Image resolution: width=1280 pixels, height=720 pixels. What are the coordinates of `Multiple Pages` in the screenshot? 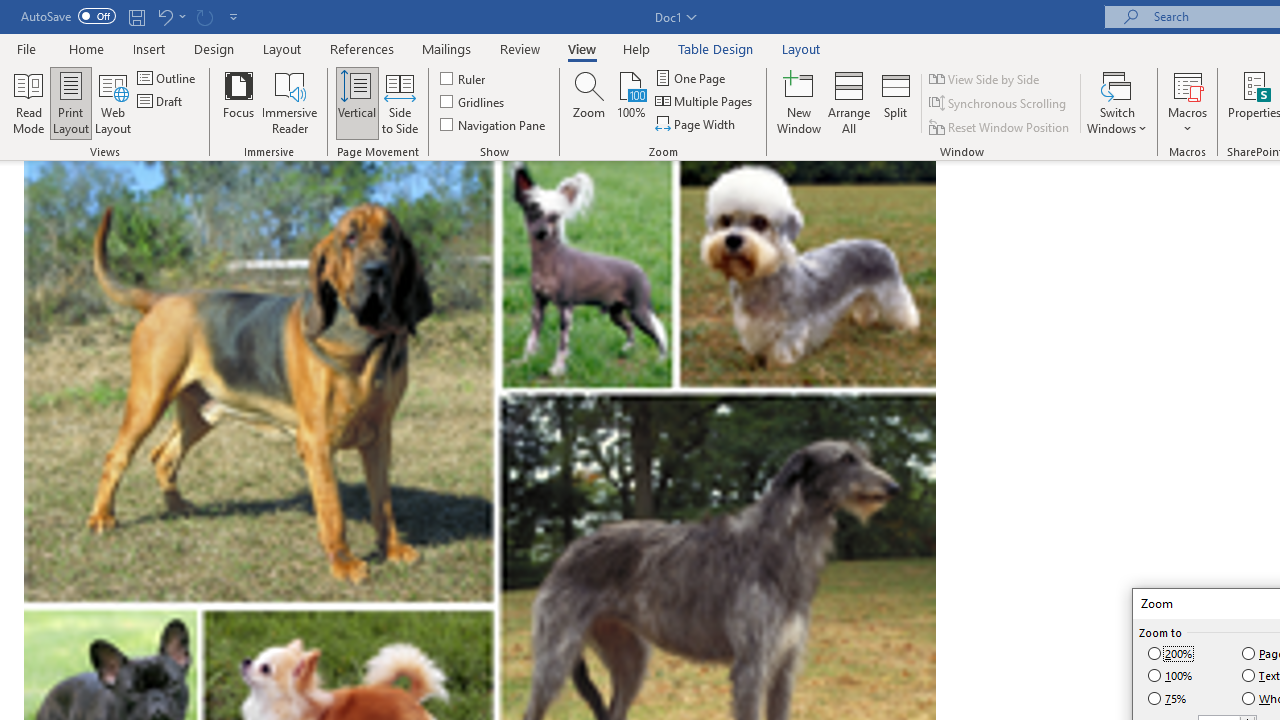 It's located at (705, 102).